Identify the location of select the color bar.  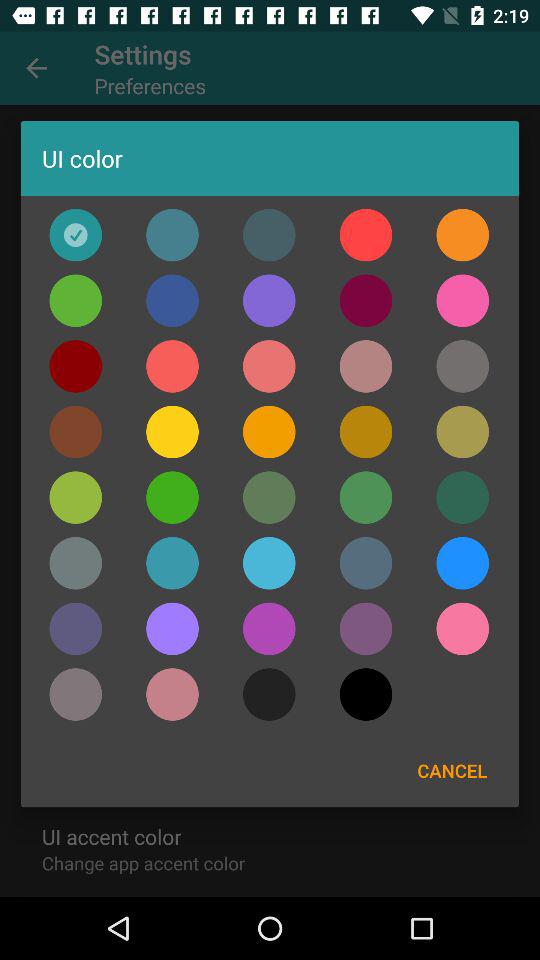
(269, 628).